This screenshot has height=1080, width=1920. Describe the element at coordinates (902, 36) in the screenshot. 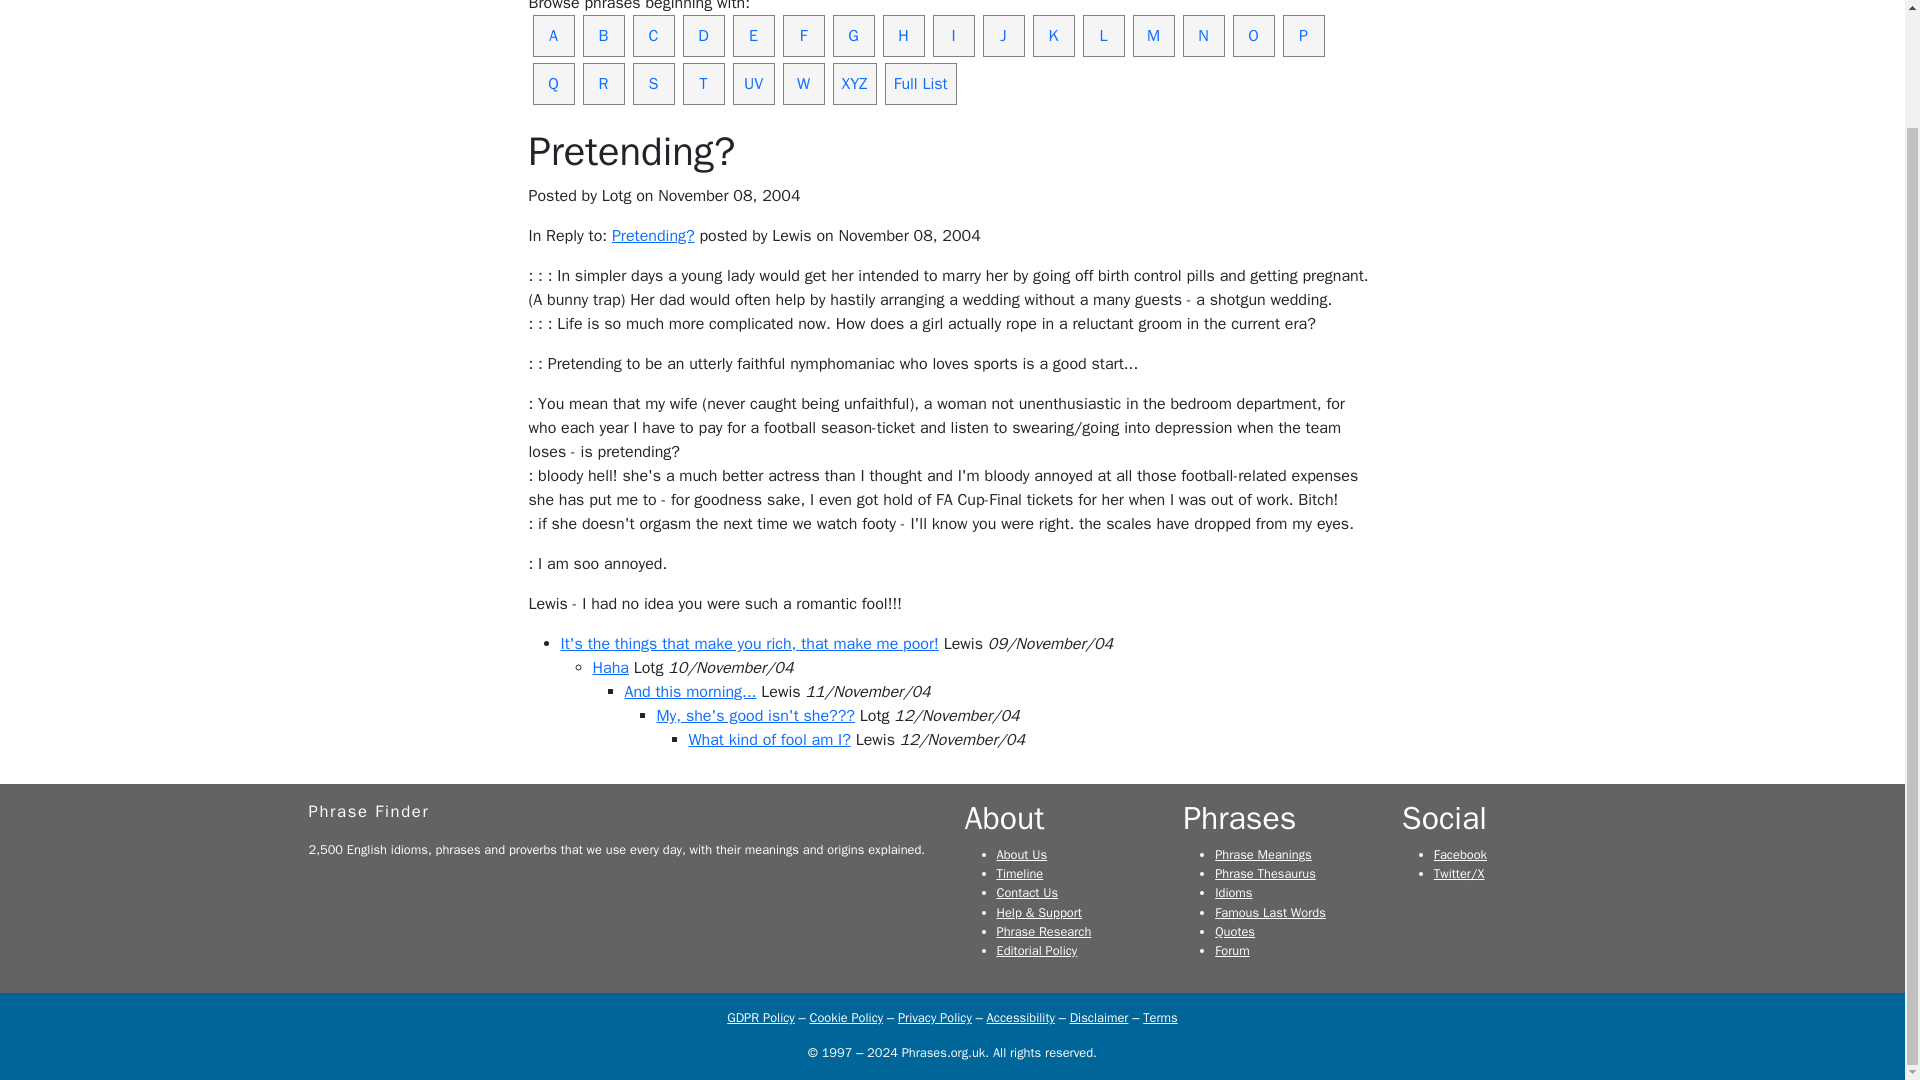

I see `Sayings and idioms that begin with the letter H` at that location.